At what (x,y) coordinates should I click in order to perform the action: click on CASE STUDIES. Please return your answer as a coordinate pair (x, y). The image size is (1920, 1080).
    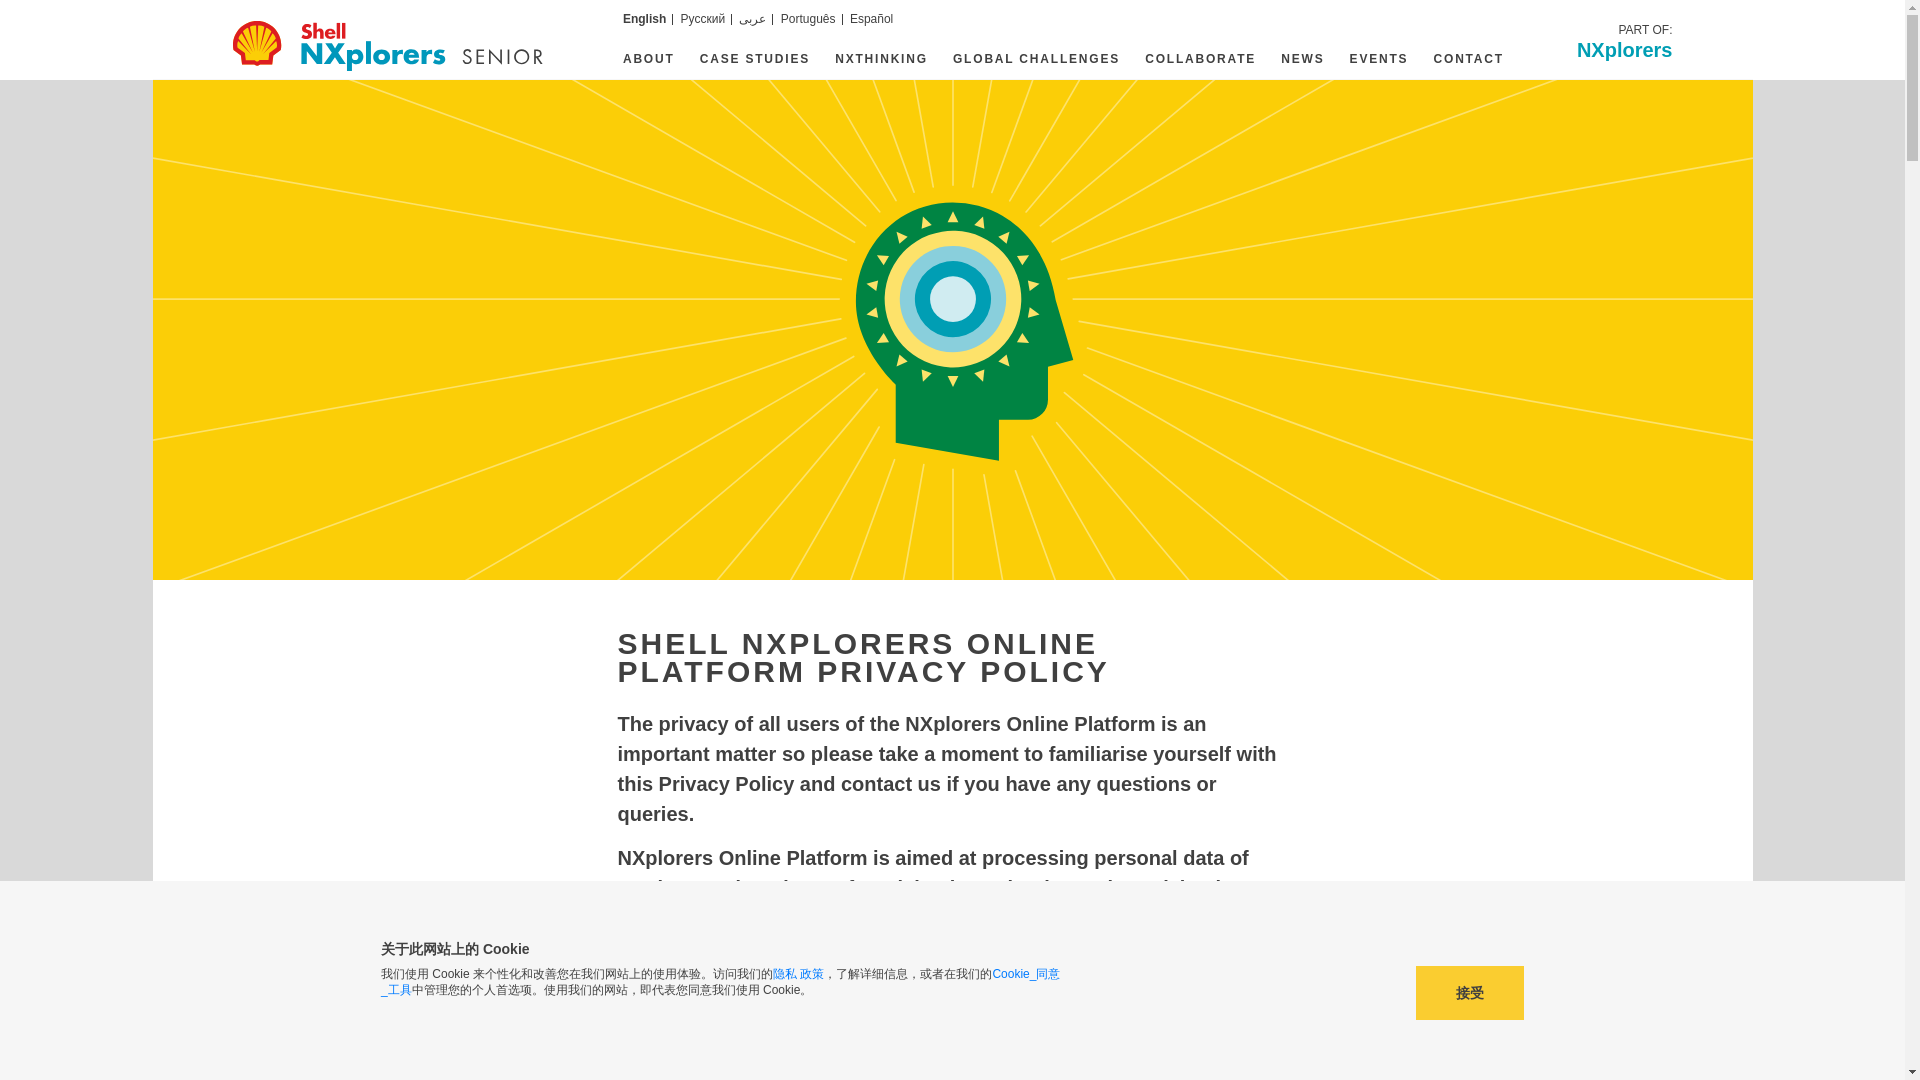
    Looking at the image, I should click on (757, 58).